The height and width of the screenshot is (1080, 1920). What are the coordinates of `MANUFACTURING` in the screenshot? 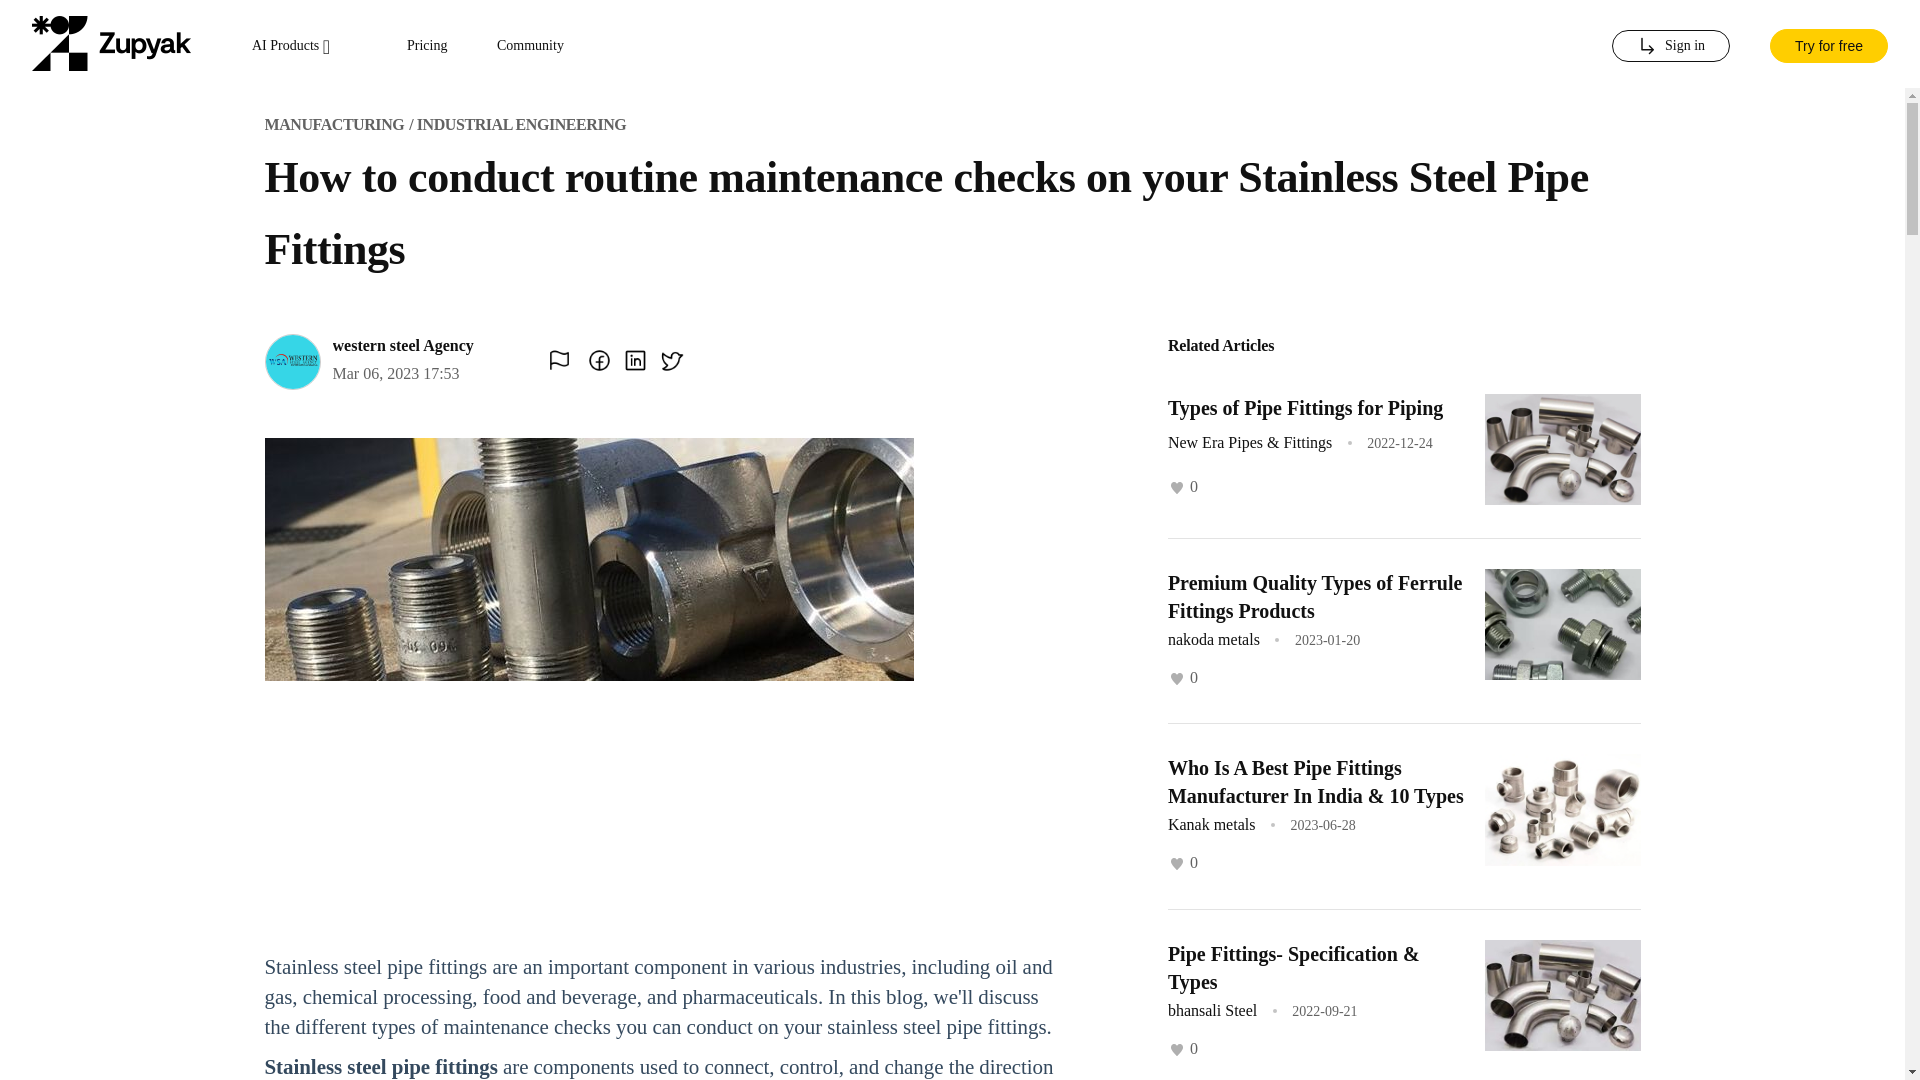 It's located at (334, 124).